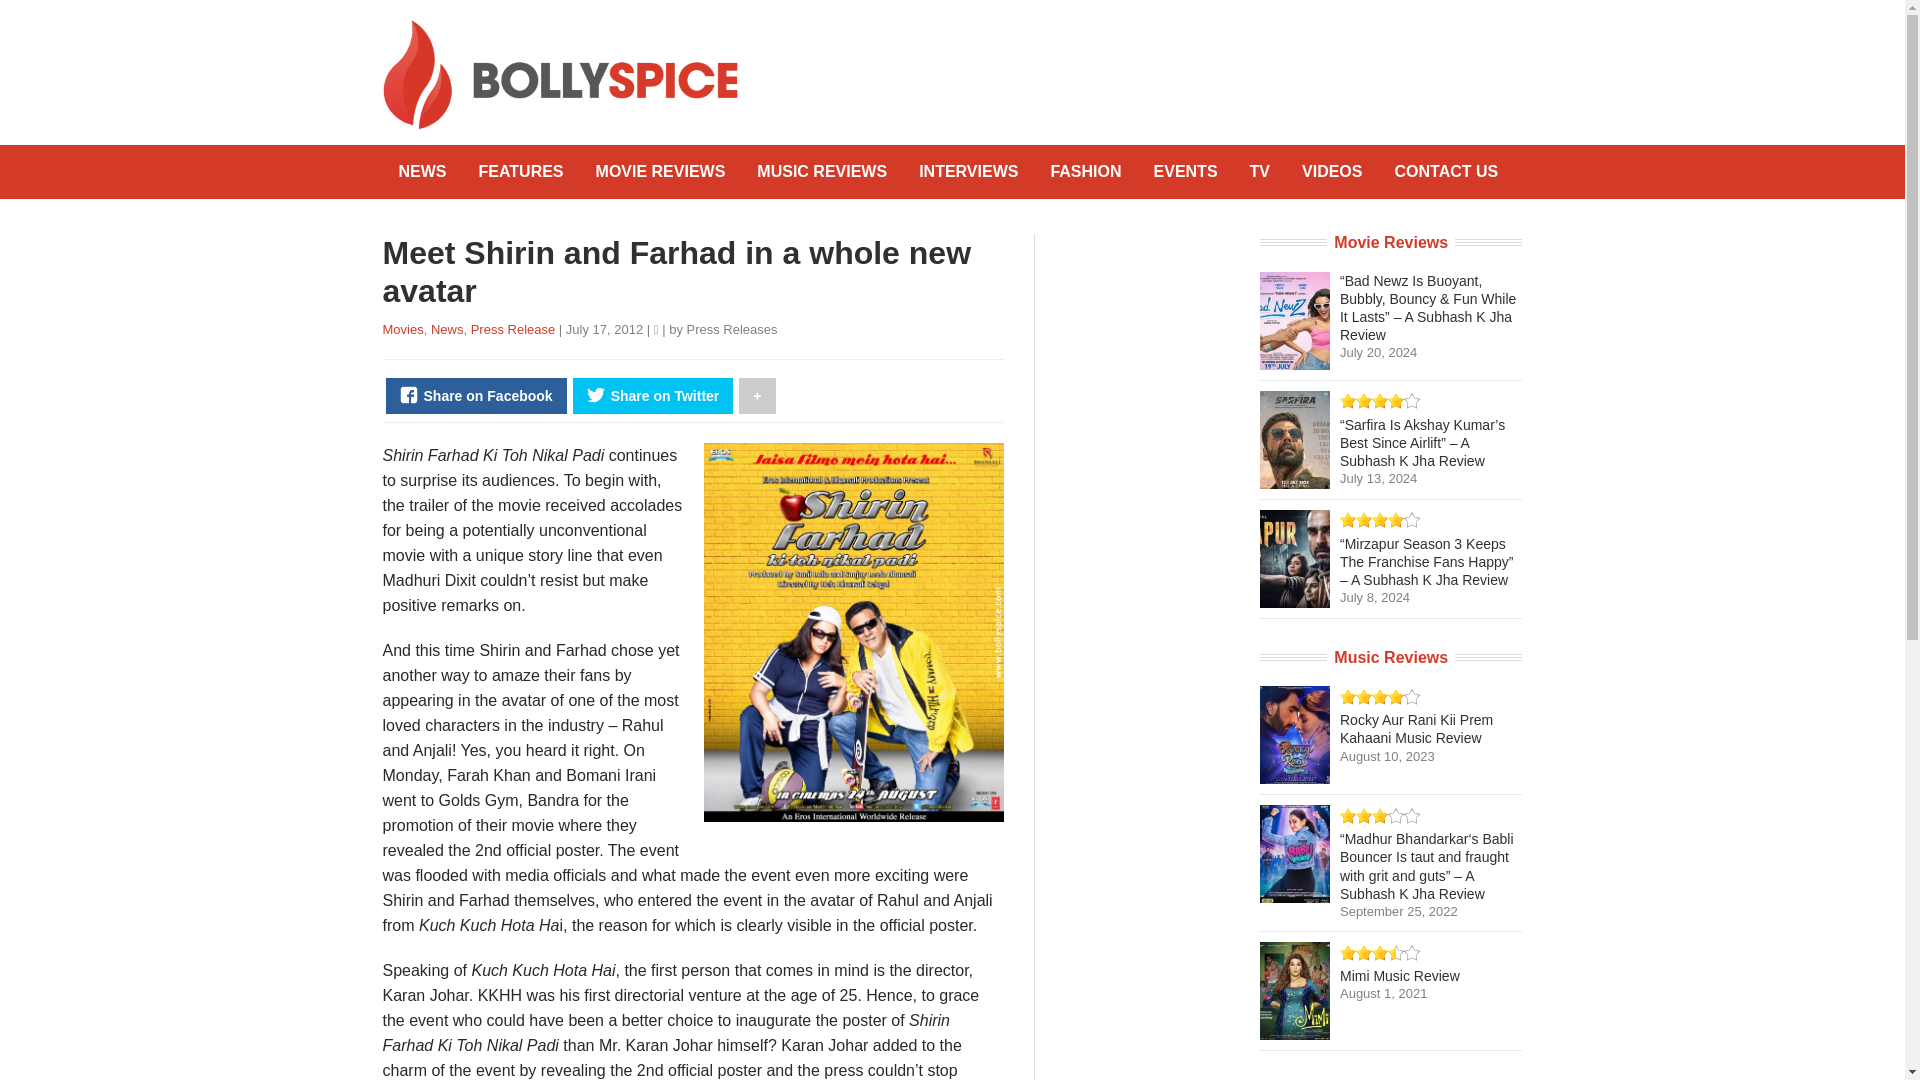 Image resolution: width=1920 pixels, height=1080 pixels. Describe the element at coordinates (732, 328) in the screenshot. I see `Press Releases` at that location.